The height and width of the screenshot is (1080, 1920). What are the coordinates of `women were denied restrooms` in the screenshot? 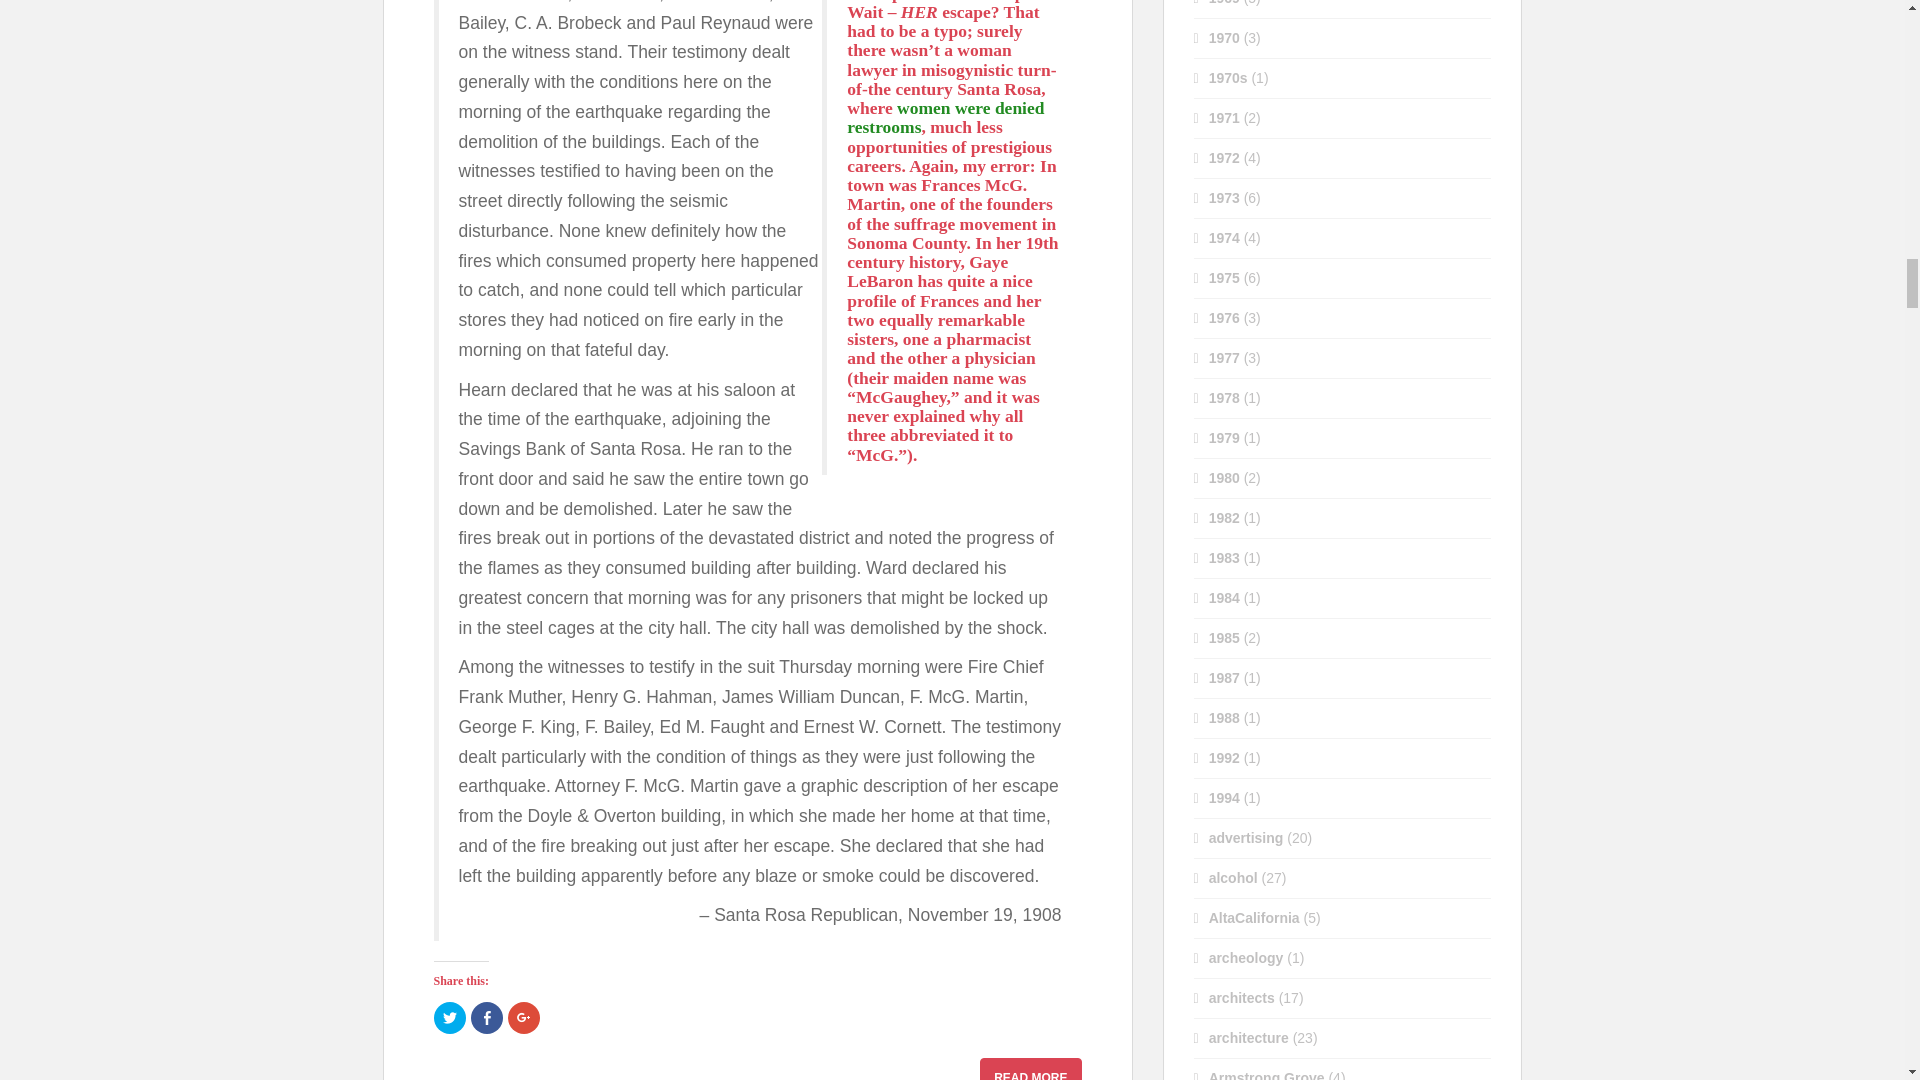 It's located at (945, 118).